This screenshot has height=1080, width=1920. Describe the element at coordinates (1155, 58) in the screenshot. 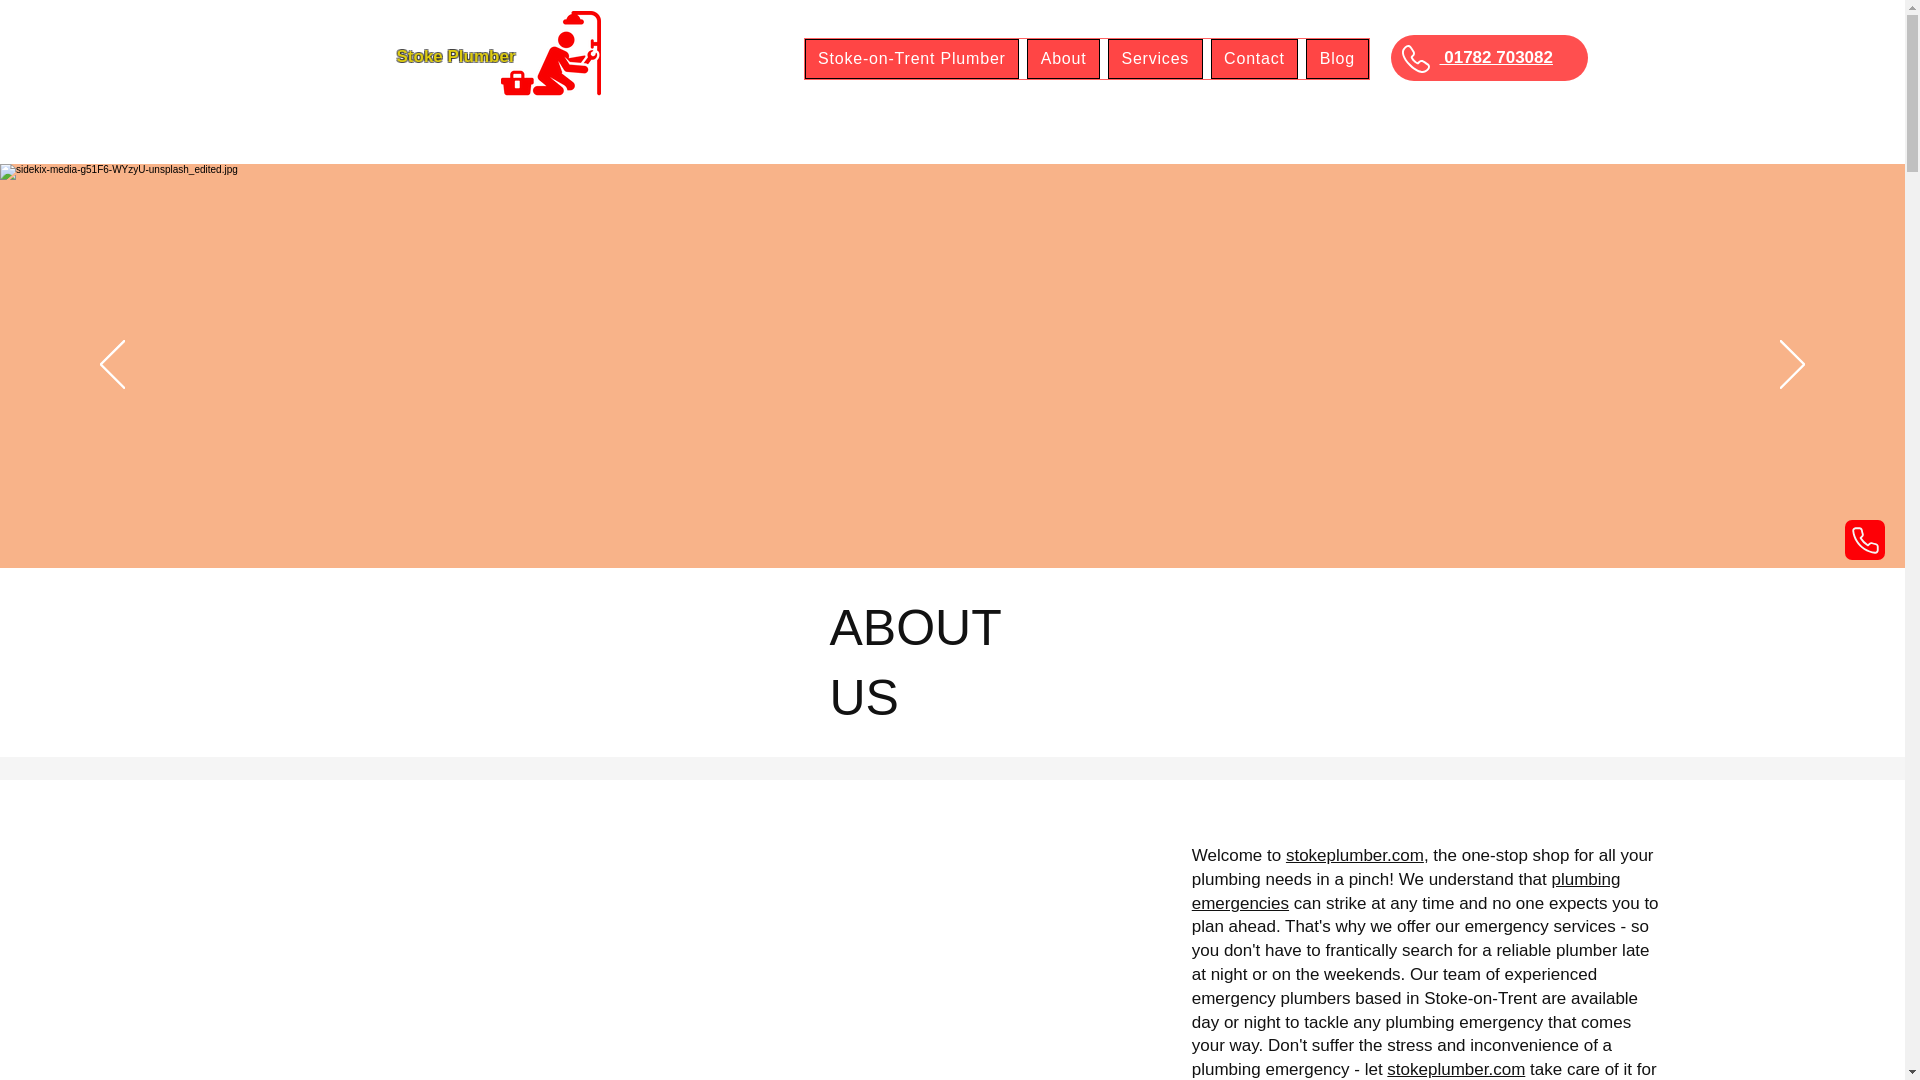

I see `Services` at that location.